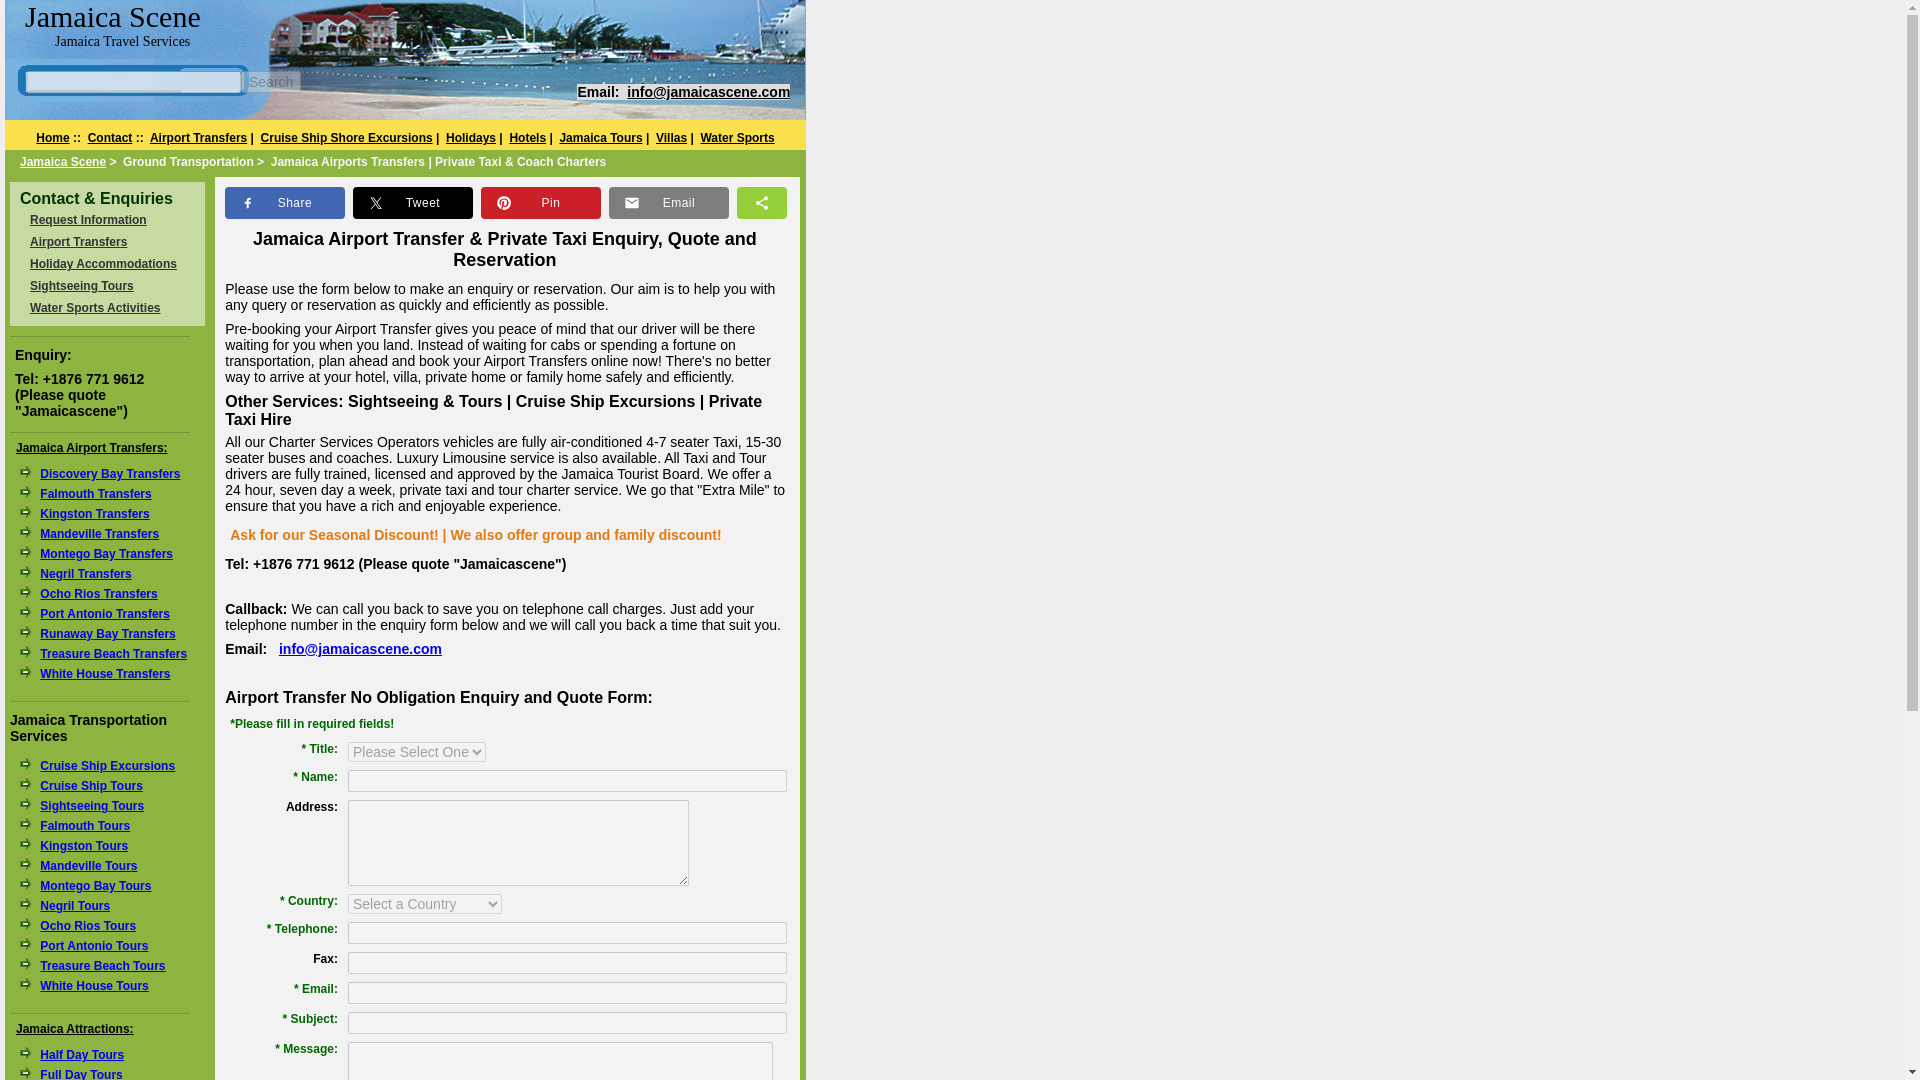 The image size is (1920, 1080). Describe the element at coordinates (347, 137) in the screenshot. I see `Cruise Ship Shore Excursions` at that location.